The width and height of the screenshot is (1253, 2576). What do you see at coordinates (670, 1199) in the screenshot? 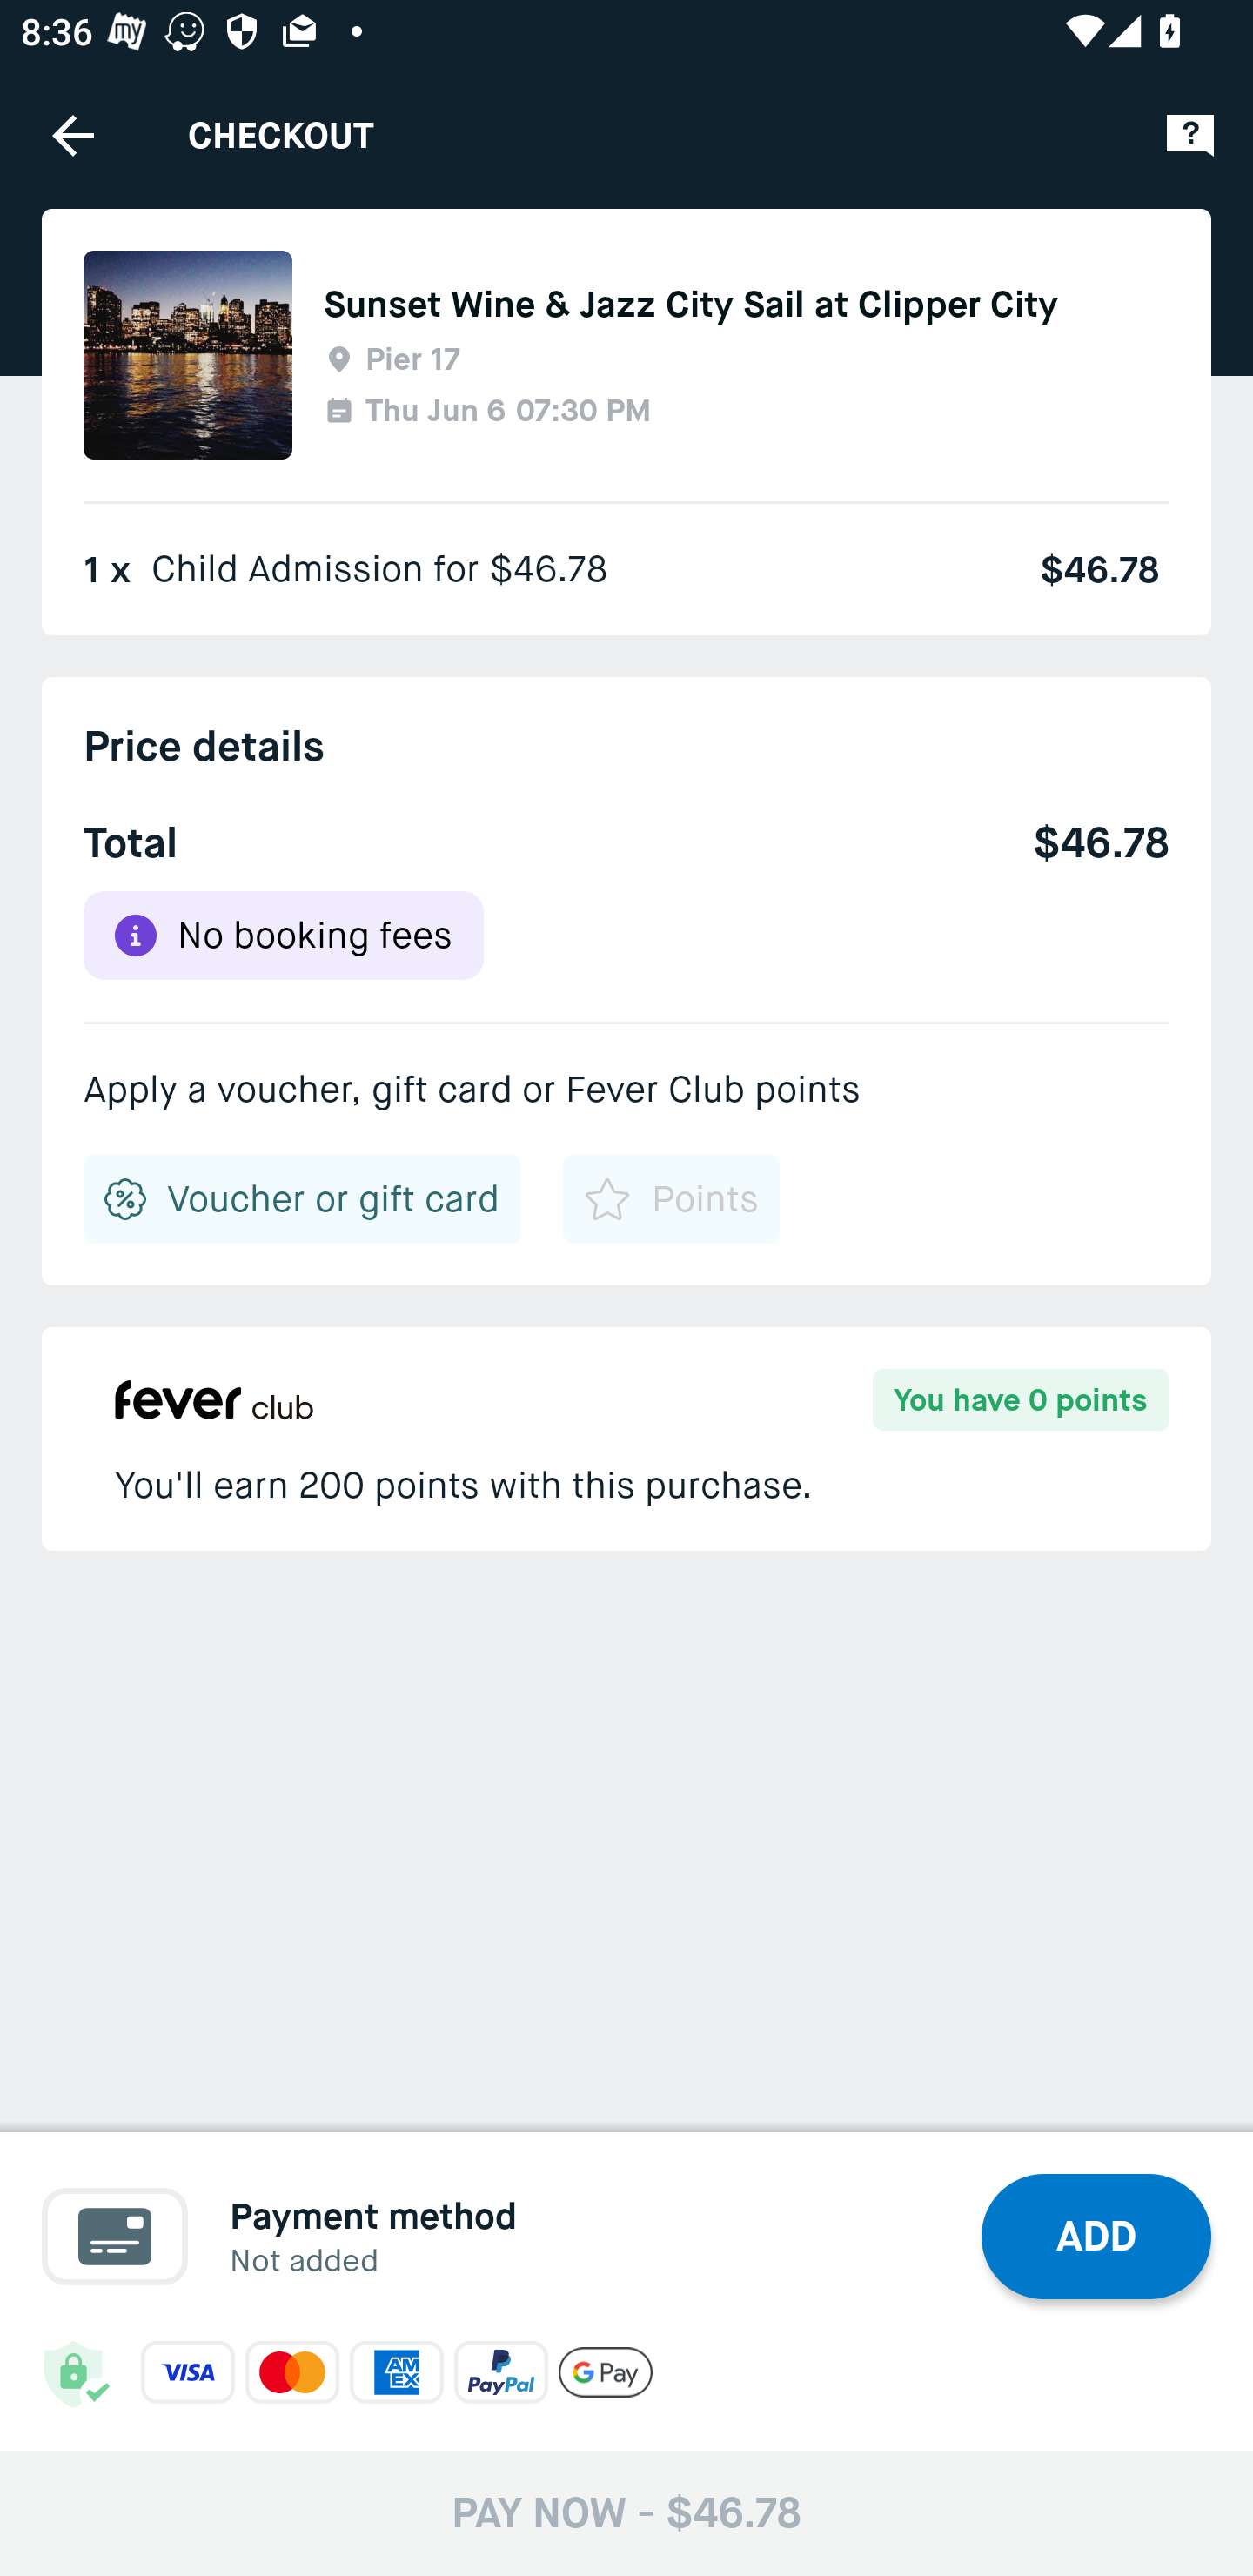
I see `Points` at bounding box center [670, 1199].